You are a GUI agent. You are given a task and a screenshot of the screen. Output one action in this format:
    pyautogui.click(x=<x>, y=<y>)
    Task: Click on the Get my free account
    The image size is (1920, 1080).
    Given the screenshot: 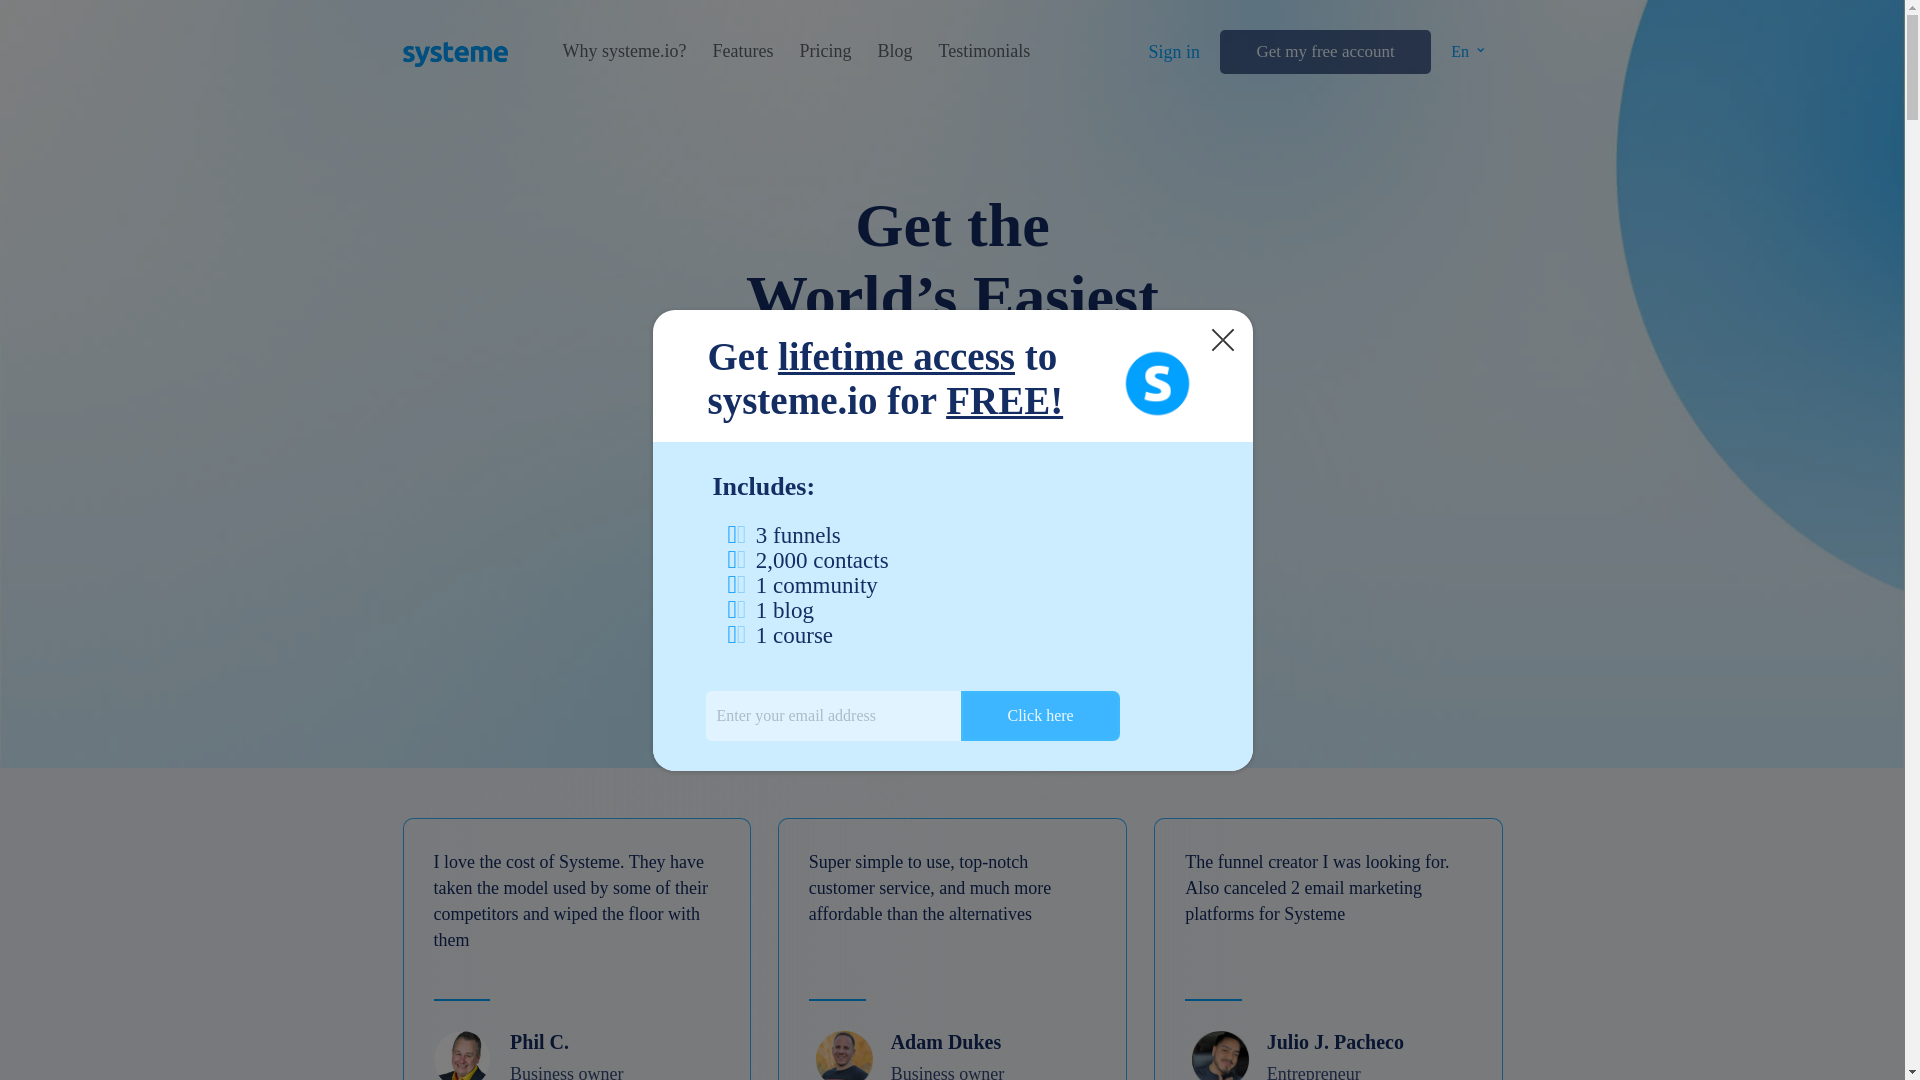 What is the action you would take?
    pyautogui.click(x=1324, y=52)
    